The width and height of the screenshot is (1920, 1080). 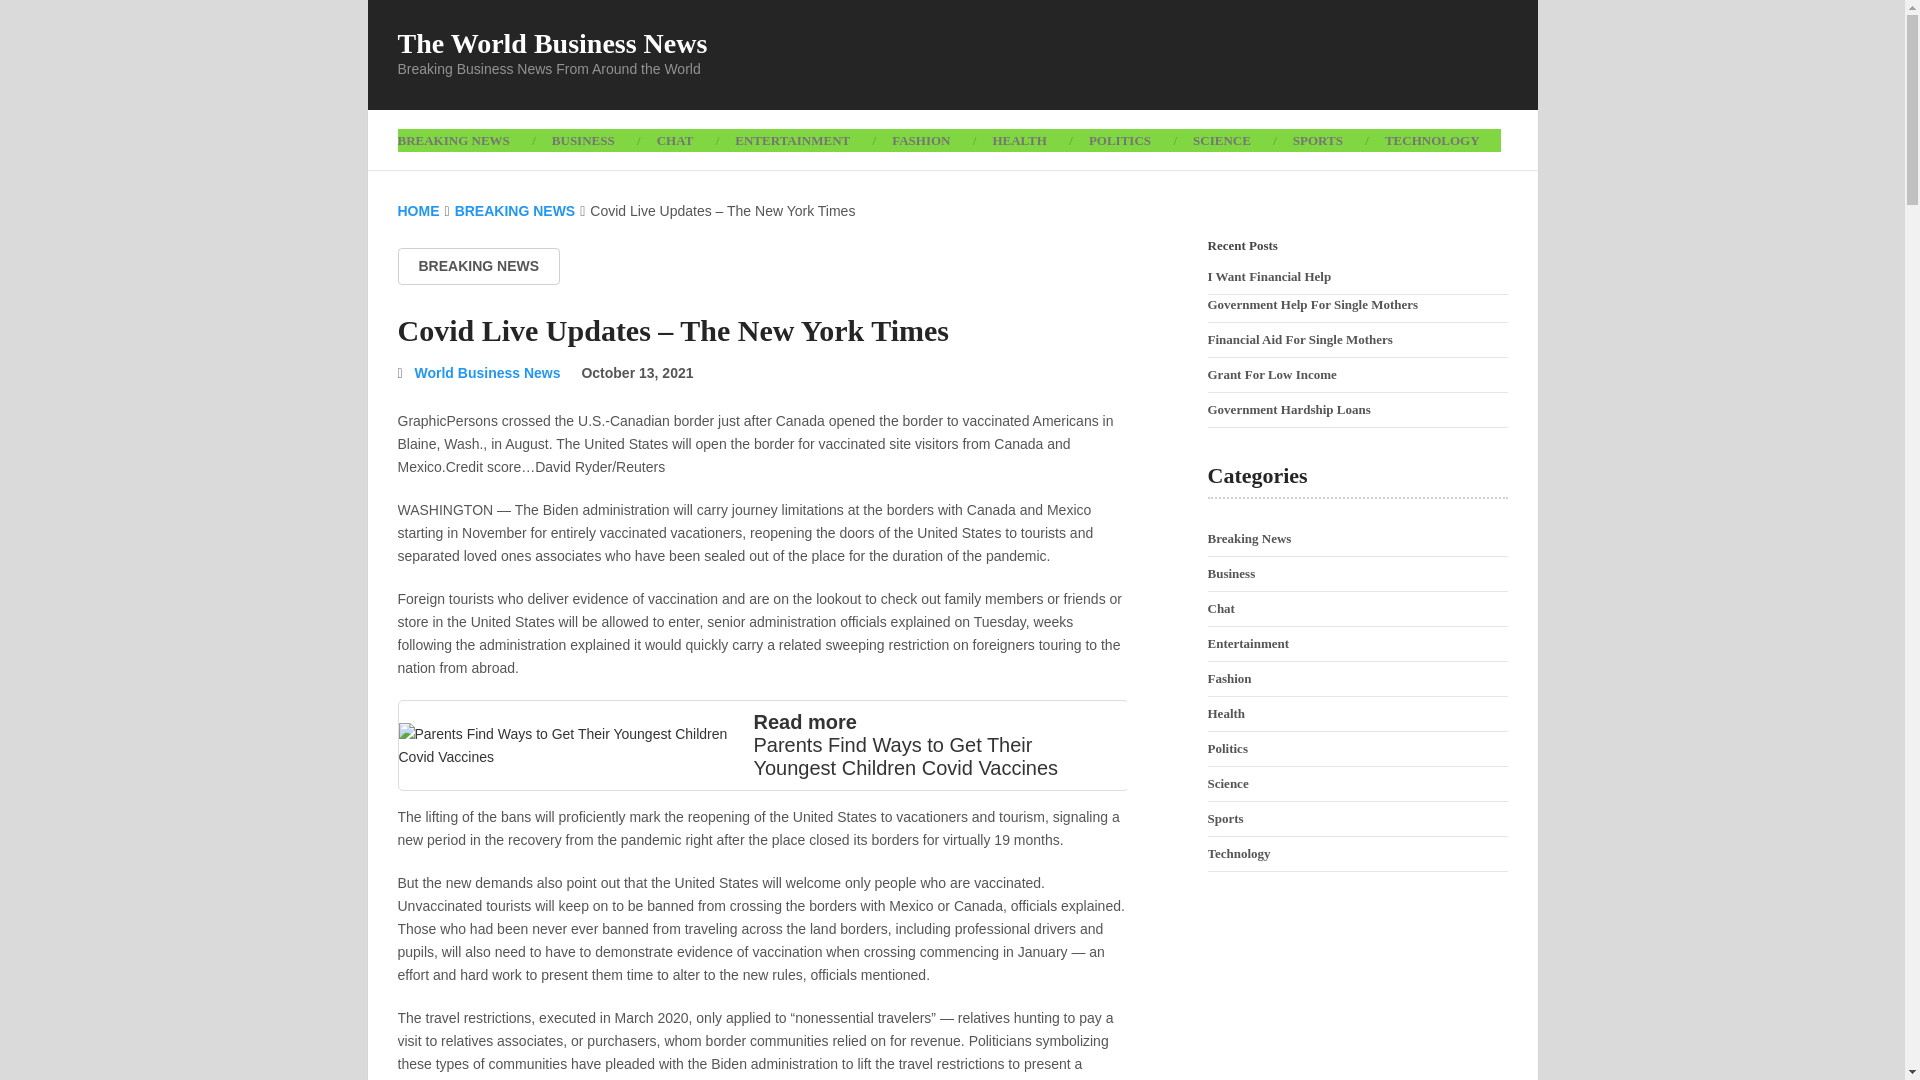 What do you see at coordinates (921, 140) in the screenshot?
I see `FASHION` at bounding box center [921, 140].